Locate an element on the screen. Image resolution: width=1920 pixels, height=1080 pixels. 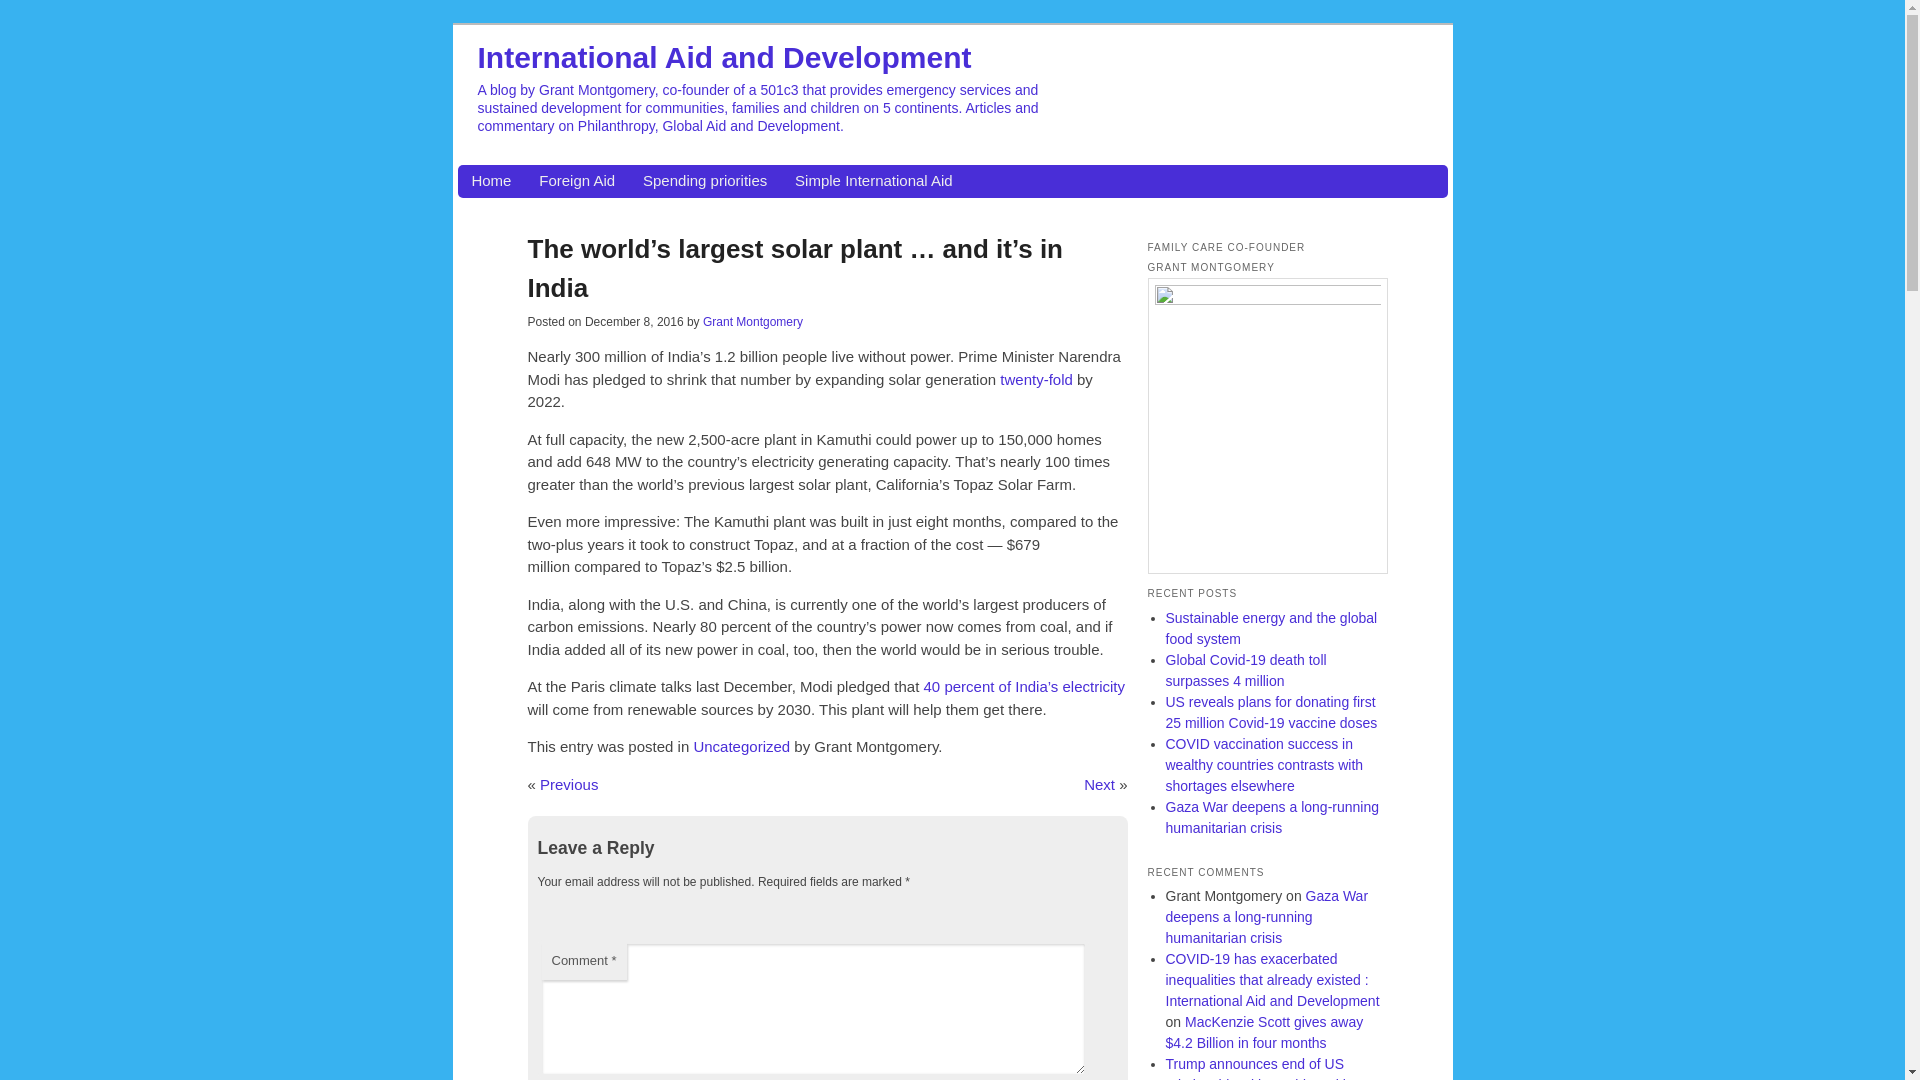
Spending priorities is located at coordinates (704, 181).